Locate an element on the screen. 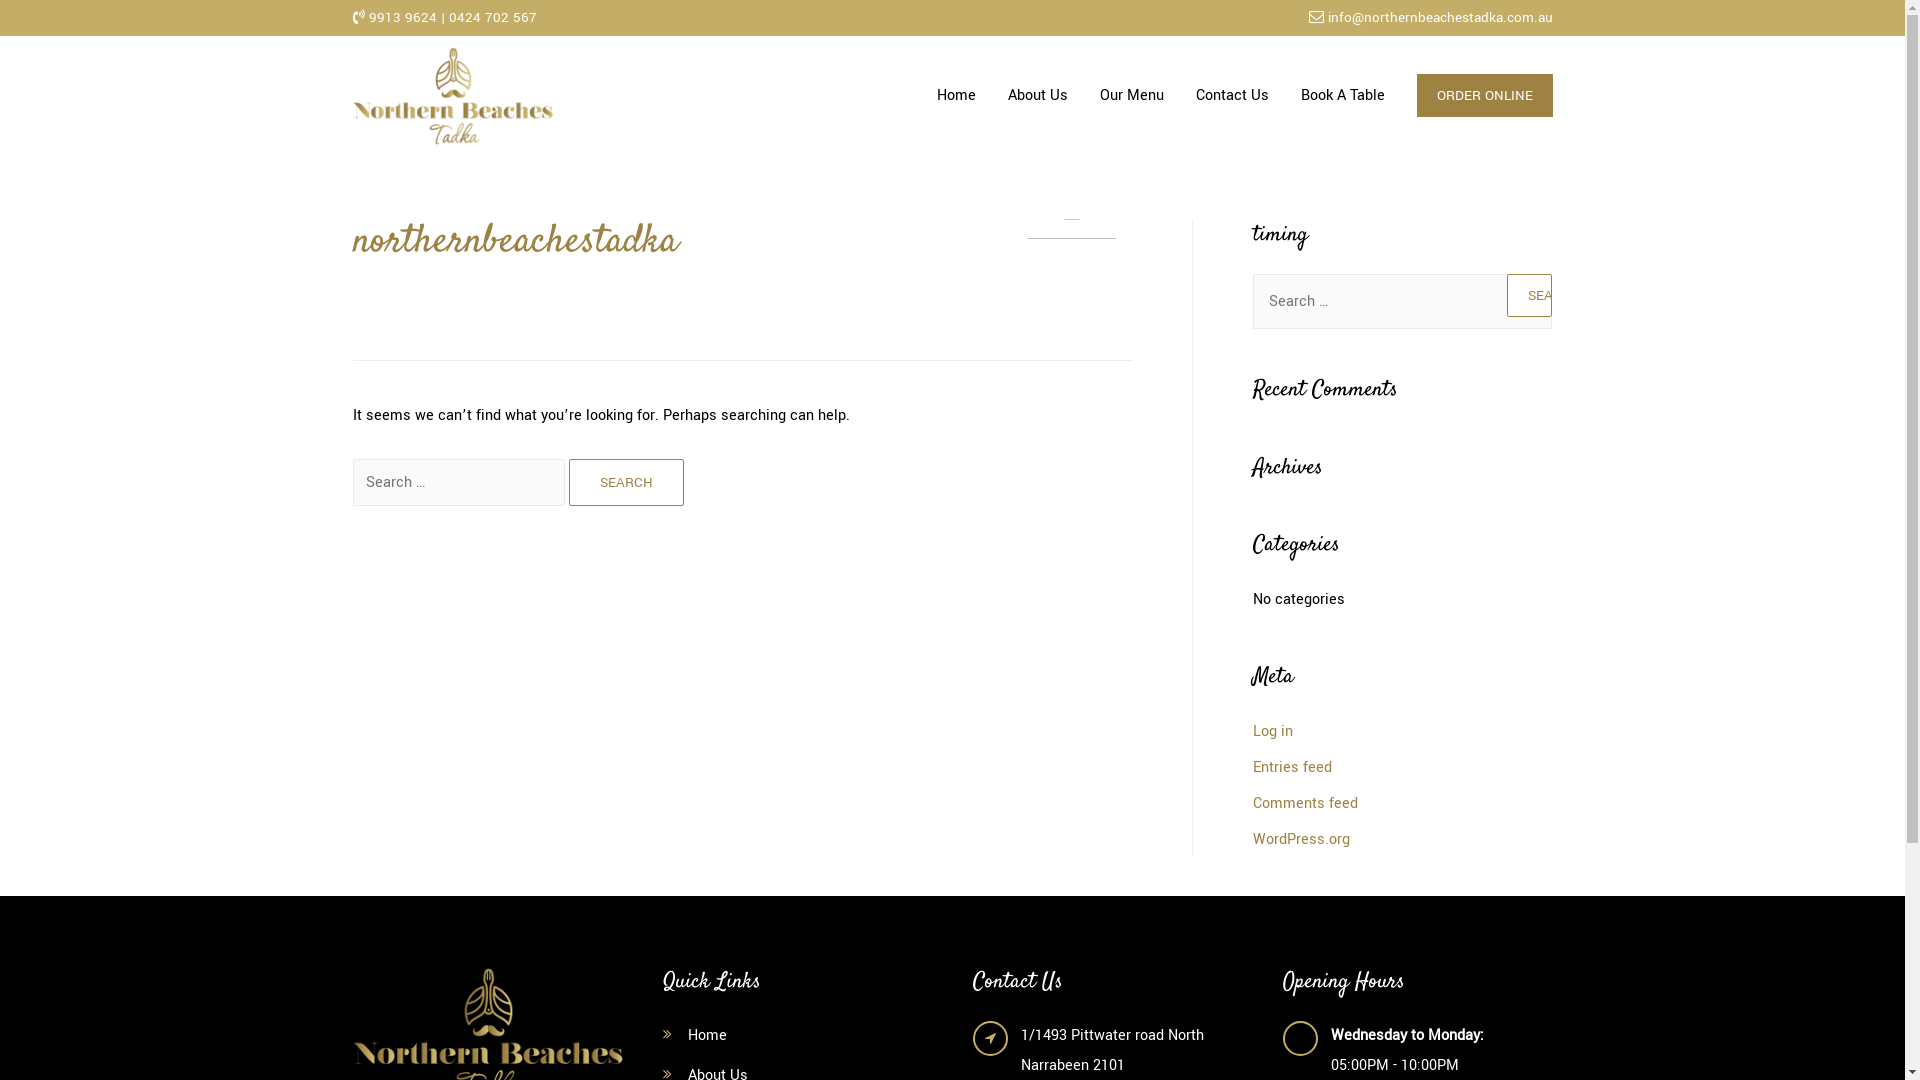  Home is located at coordinates (956, 96).